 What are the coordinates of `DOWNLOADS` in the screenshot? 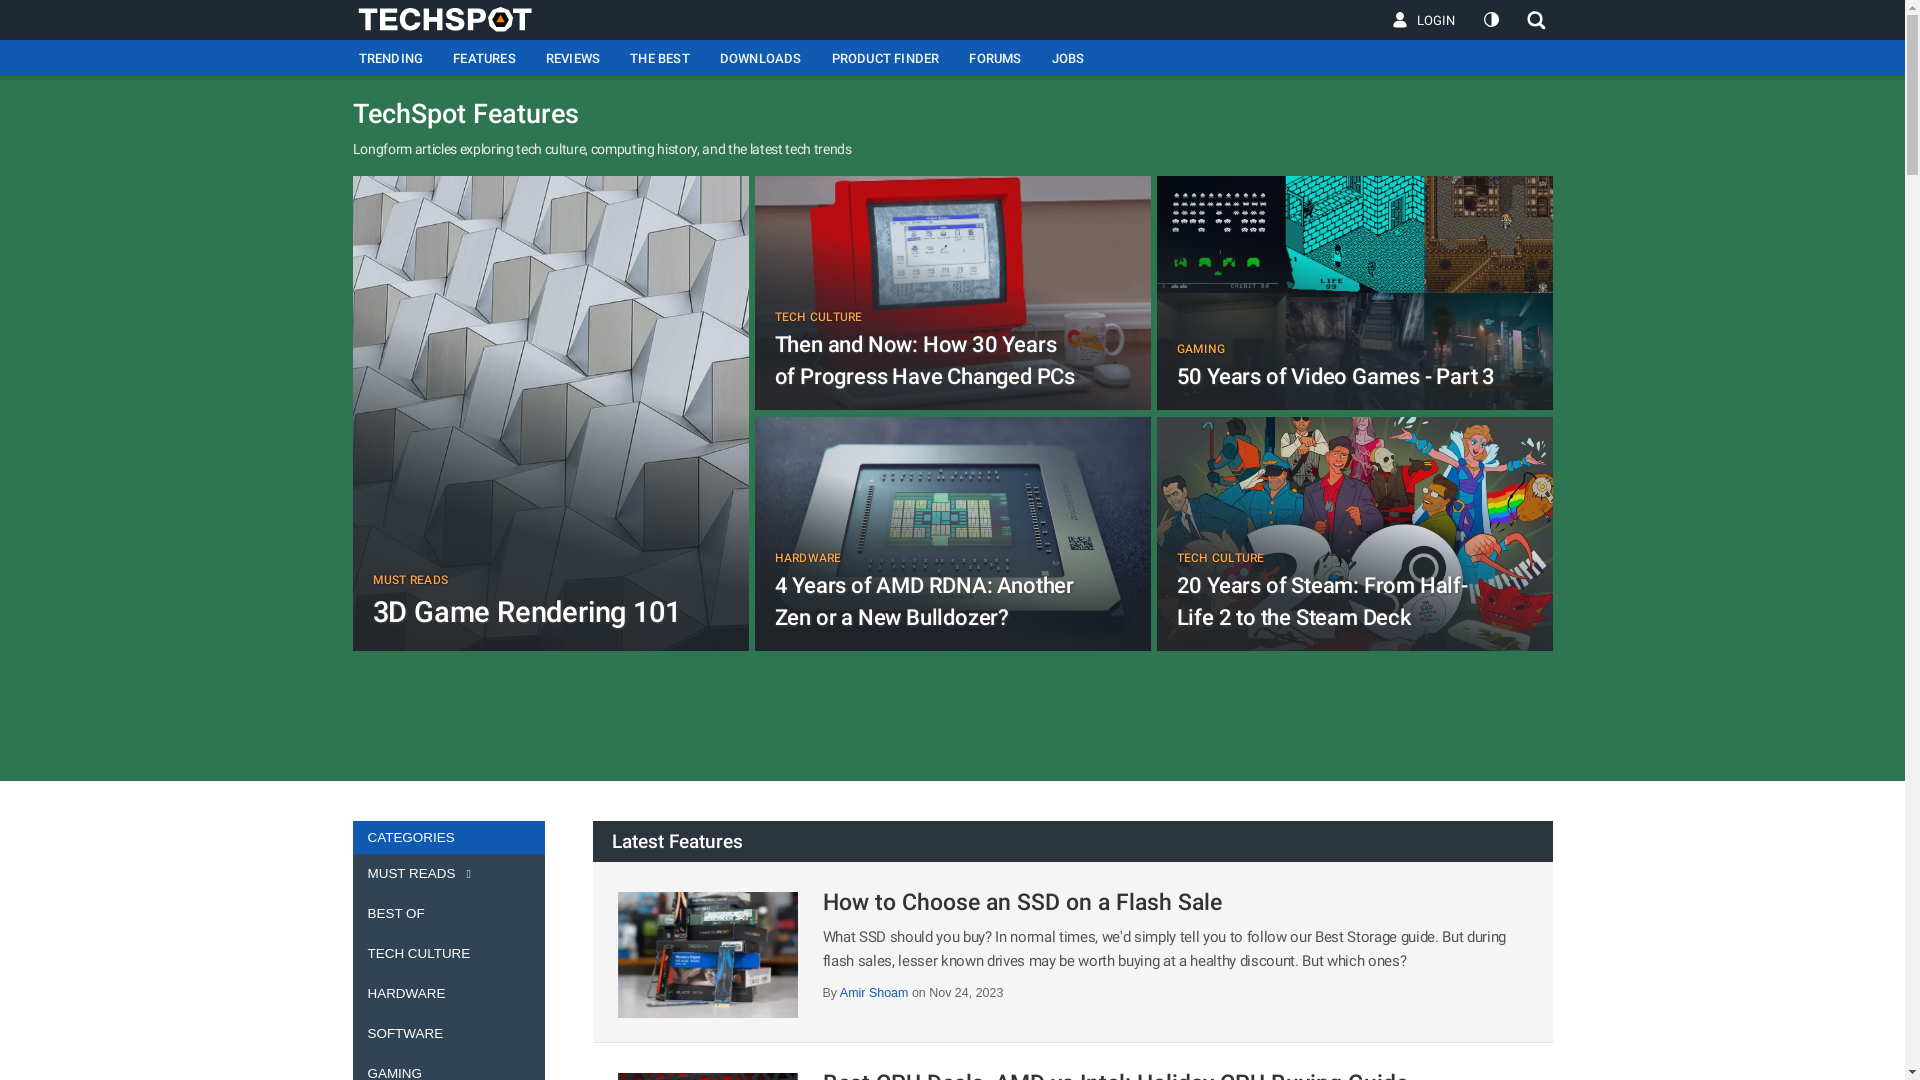 It's located at (761, 58).